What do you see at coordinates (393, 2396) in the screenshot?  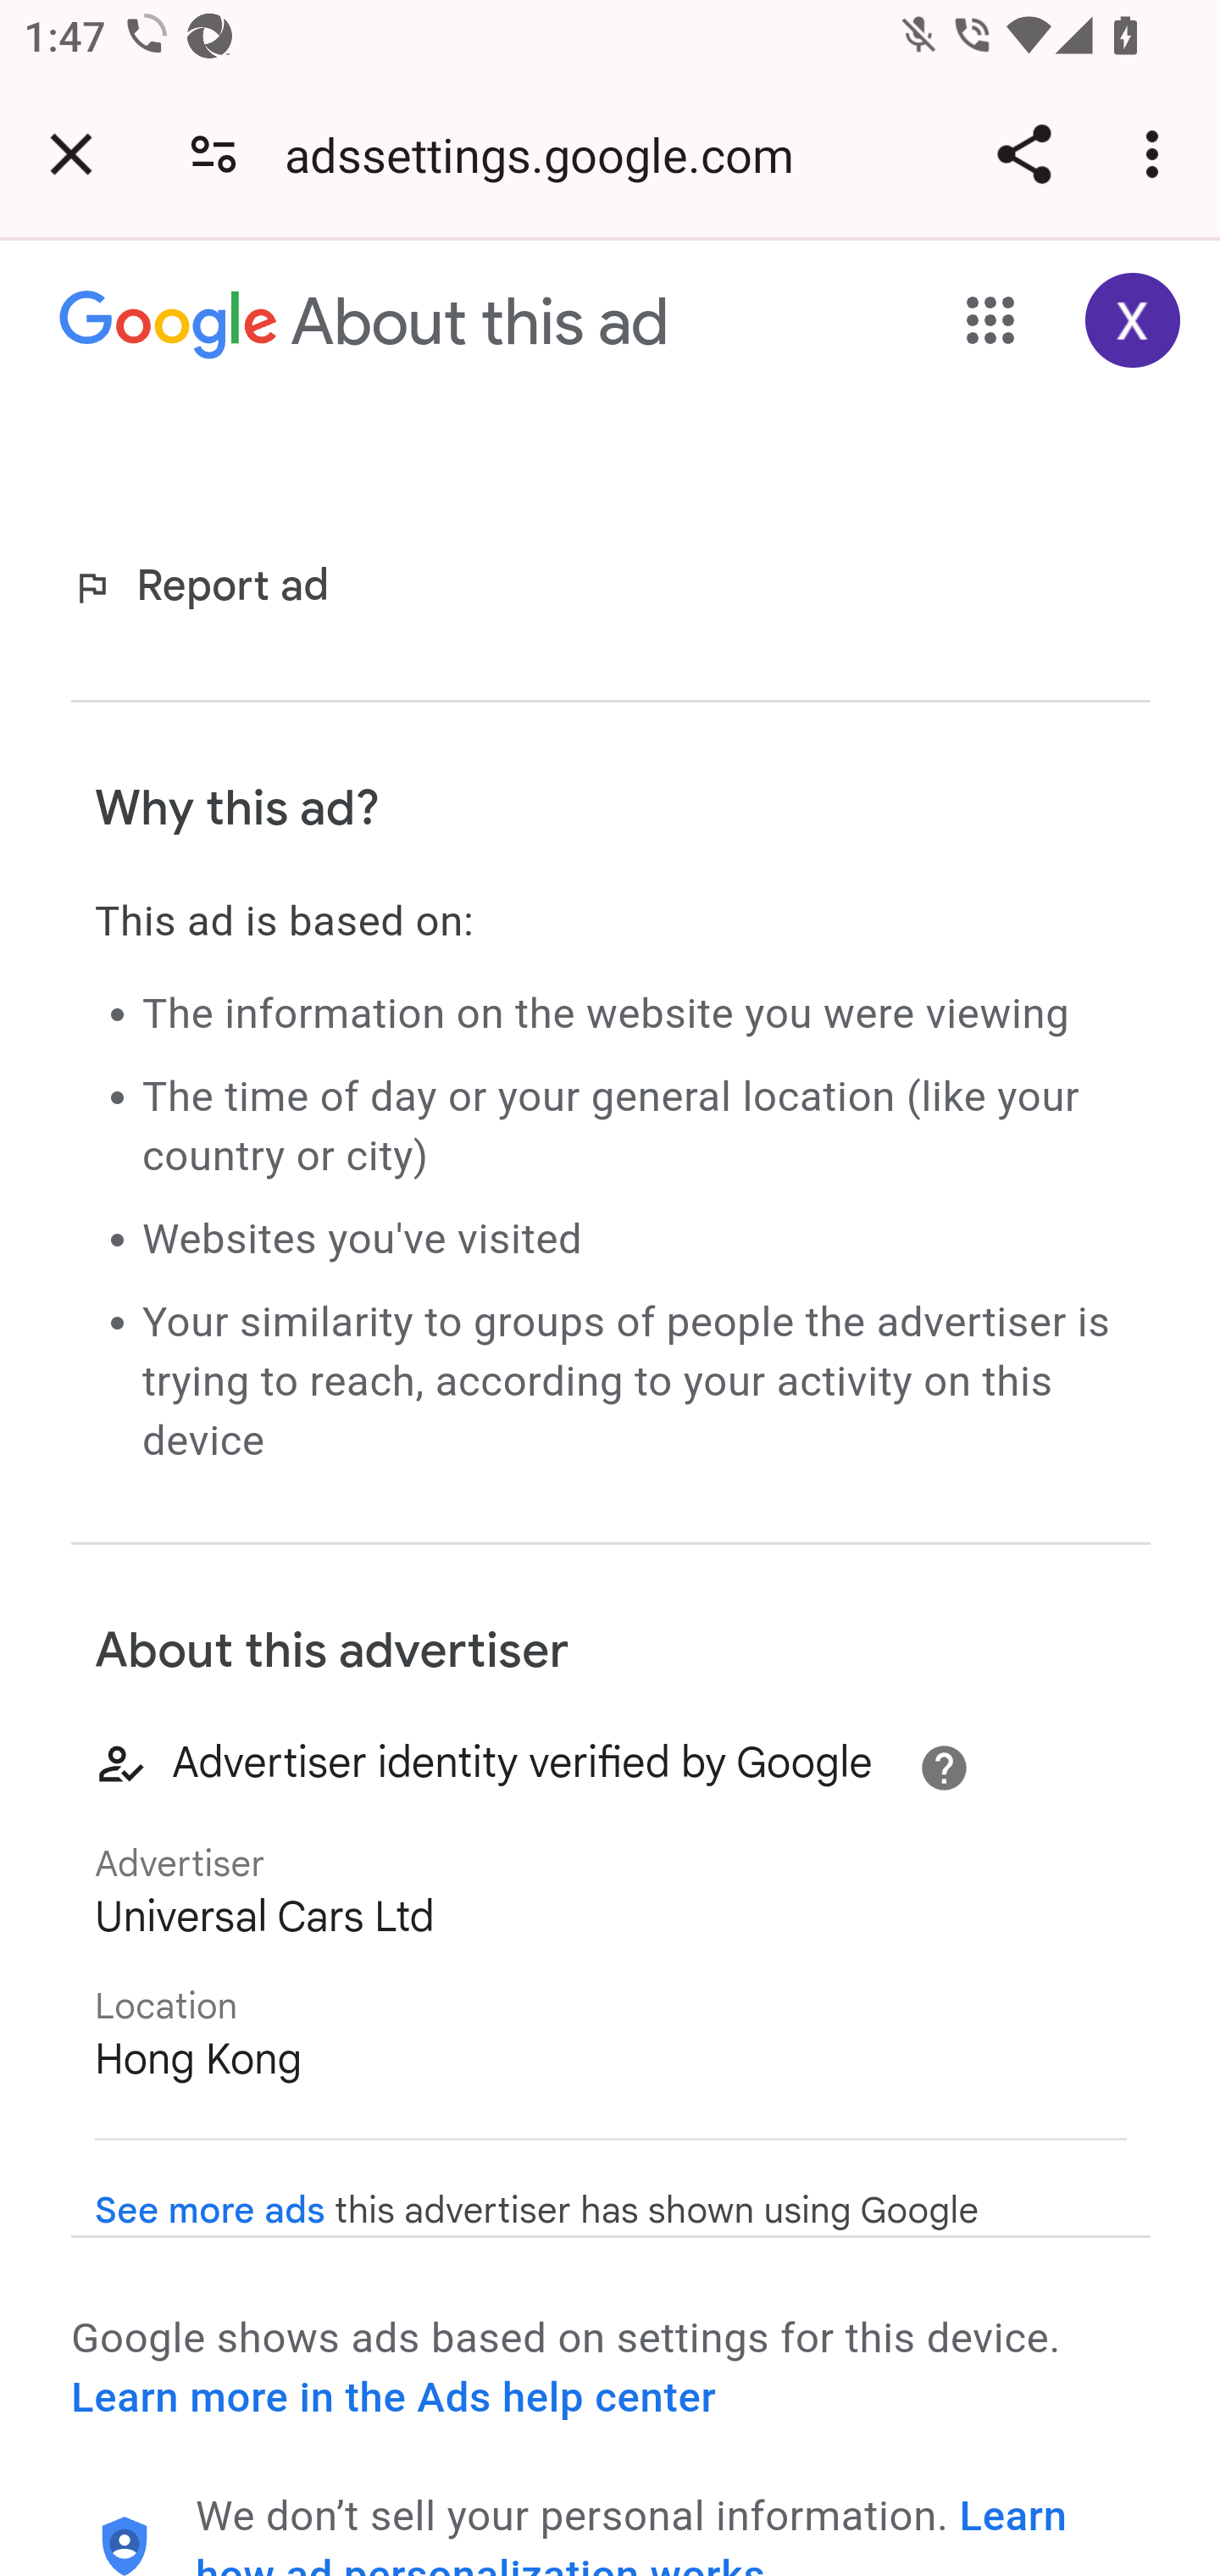 I see `Learn more in the Ads help center` at bounding box center [393, 2396].